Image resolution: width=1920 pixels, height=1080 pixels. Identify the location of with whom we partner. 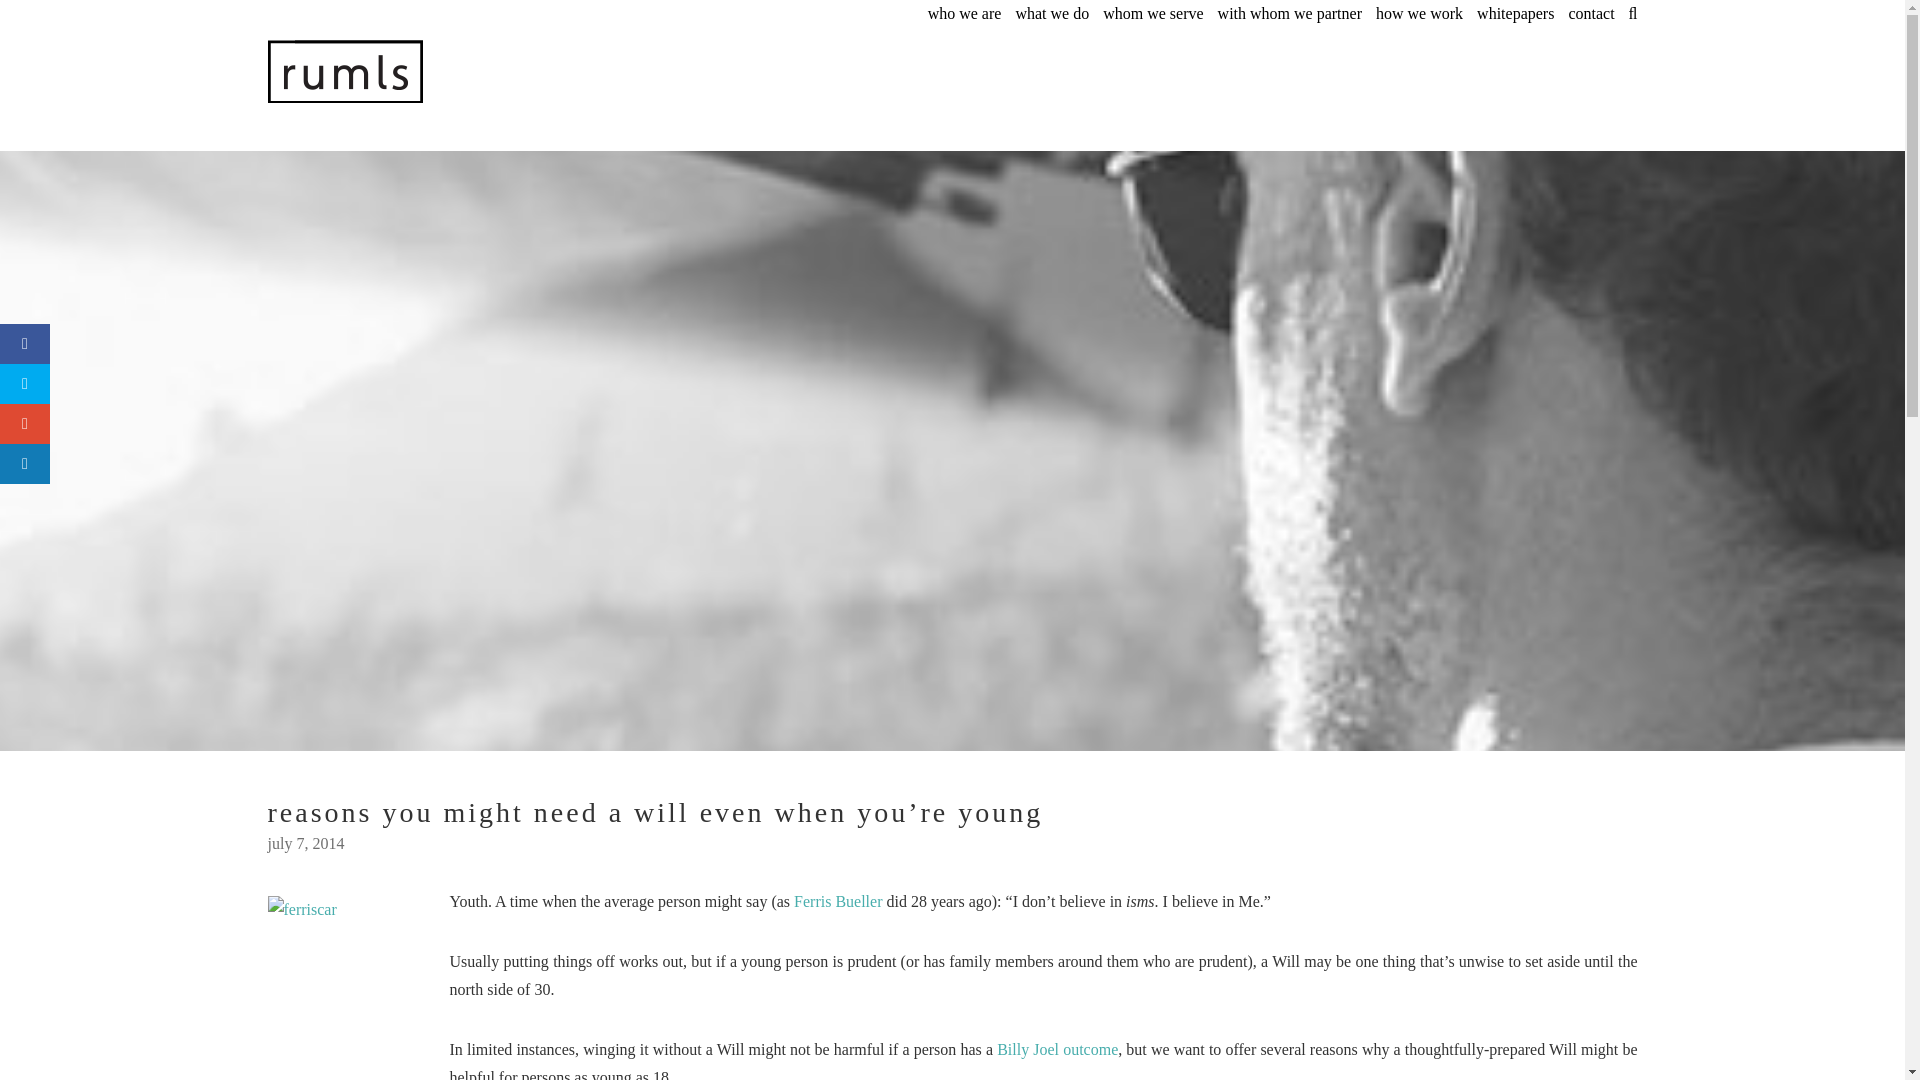
(1289, 13).